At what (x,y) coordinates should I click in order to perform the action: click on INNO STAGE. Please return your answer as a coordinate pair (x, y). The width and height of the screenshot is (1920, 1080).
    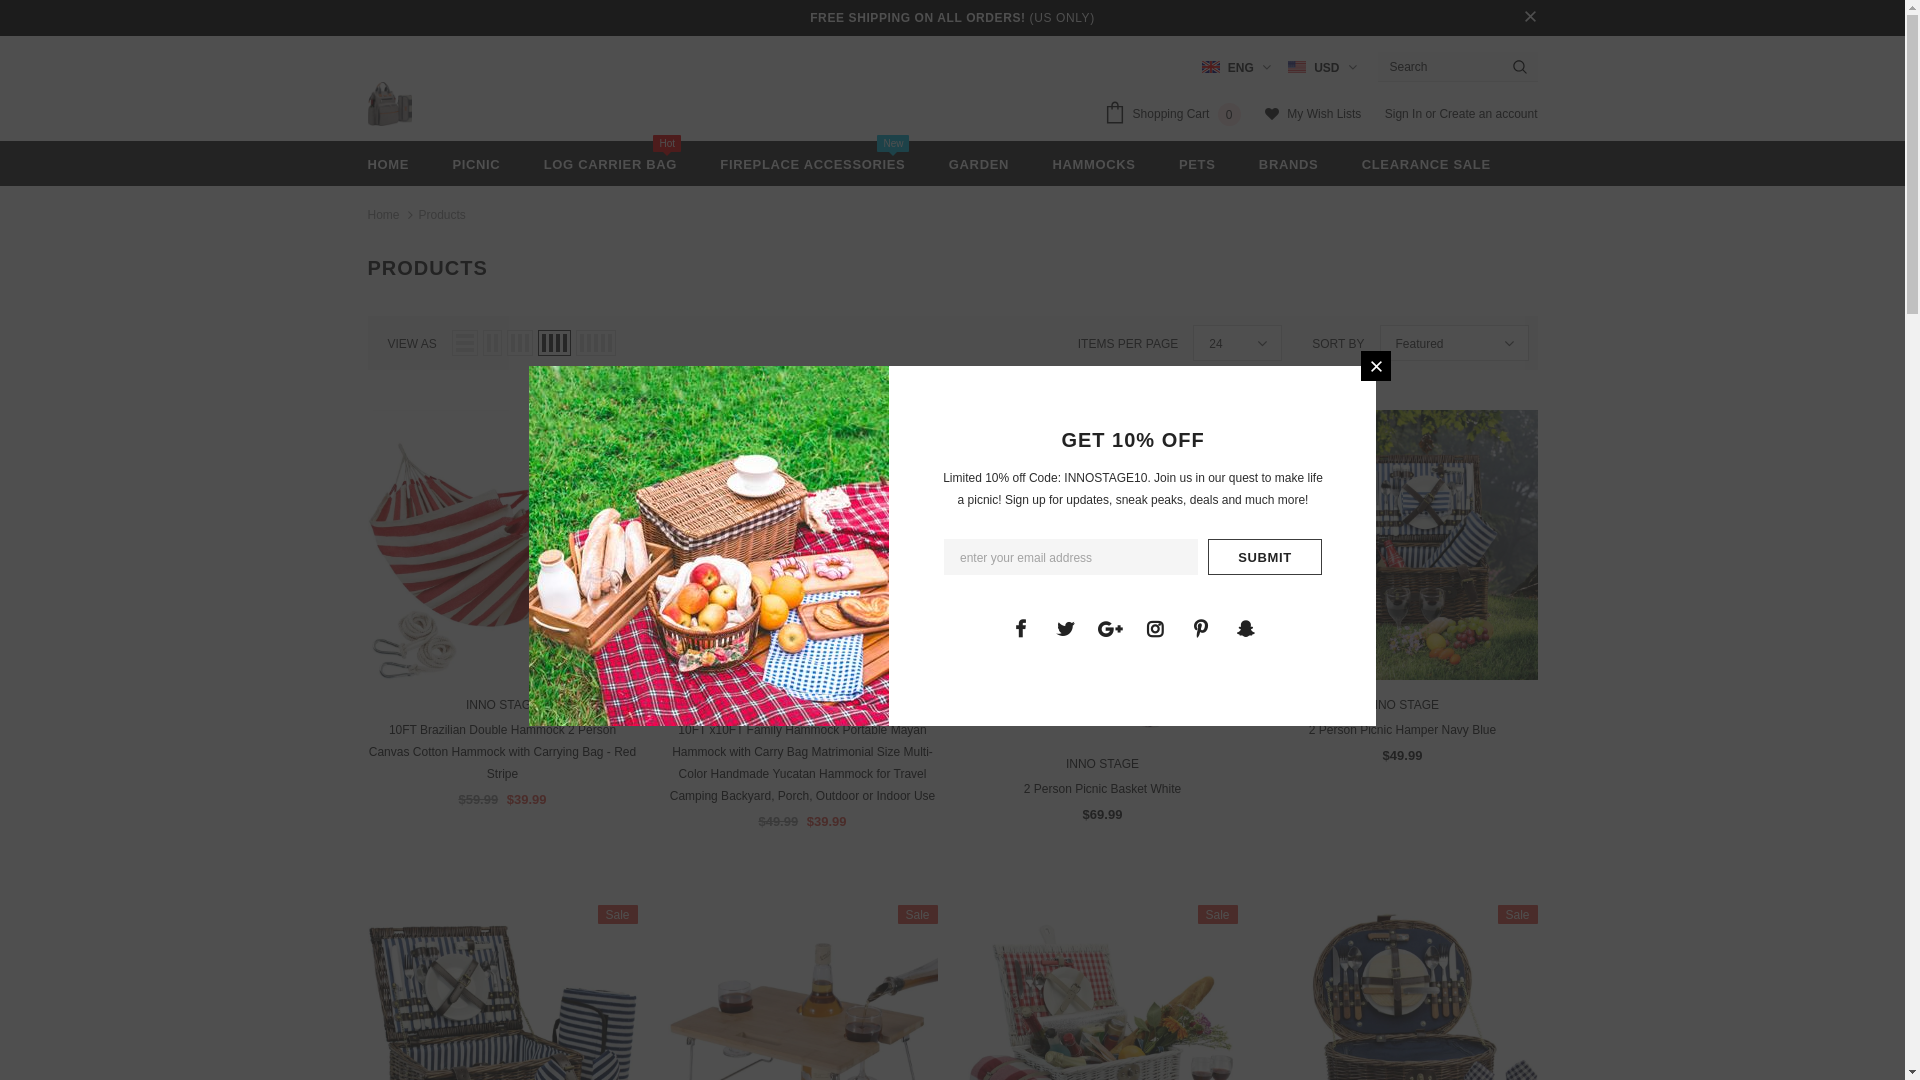
    Looking at the image, I should click on (1402, 705).